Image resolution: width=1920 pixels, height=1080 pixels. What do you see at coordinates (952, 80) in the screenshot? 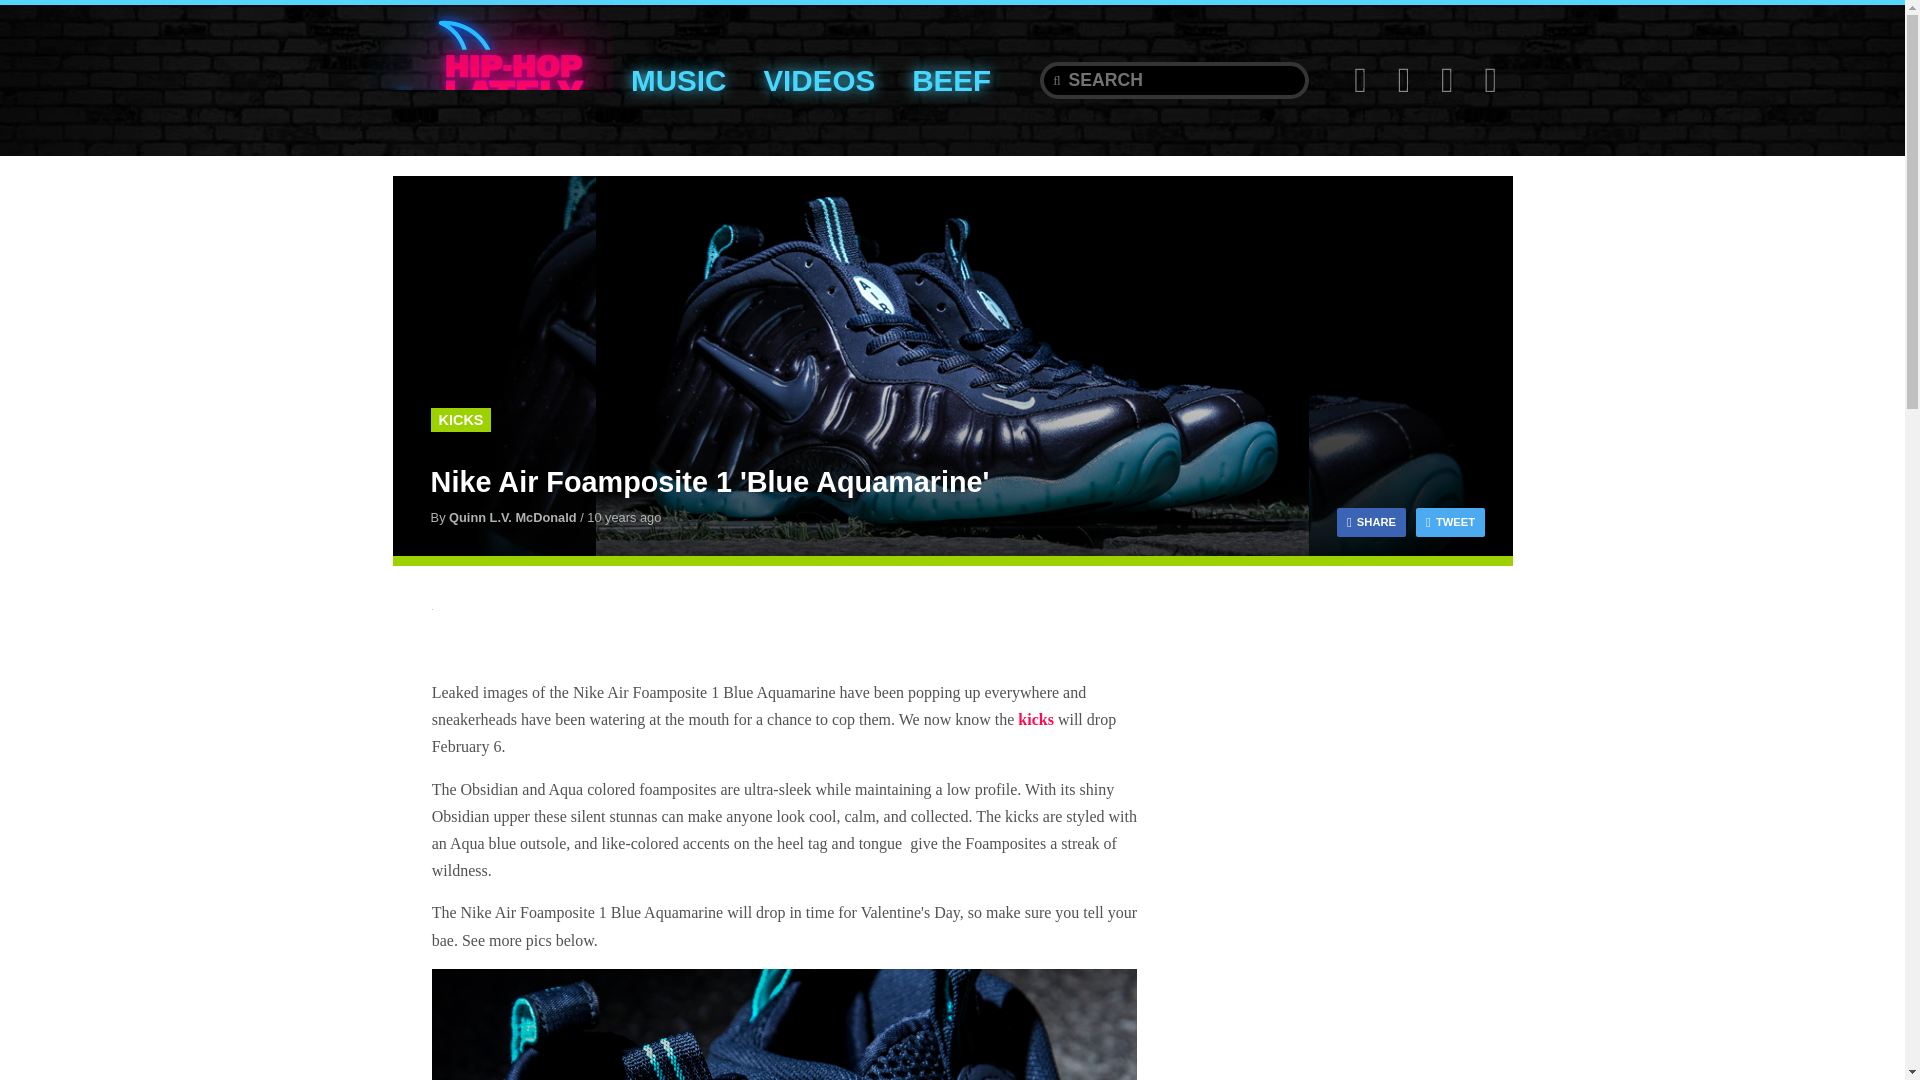
I see `BEEF` at bounding box center [952, 80].